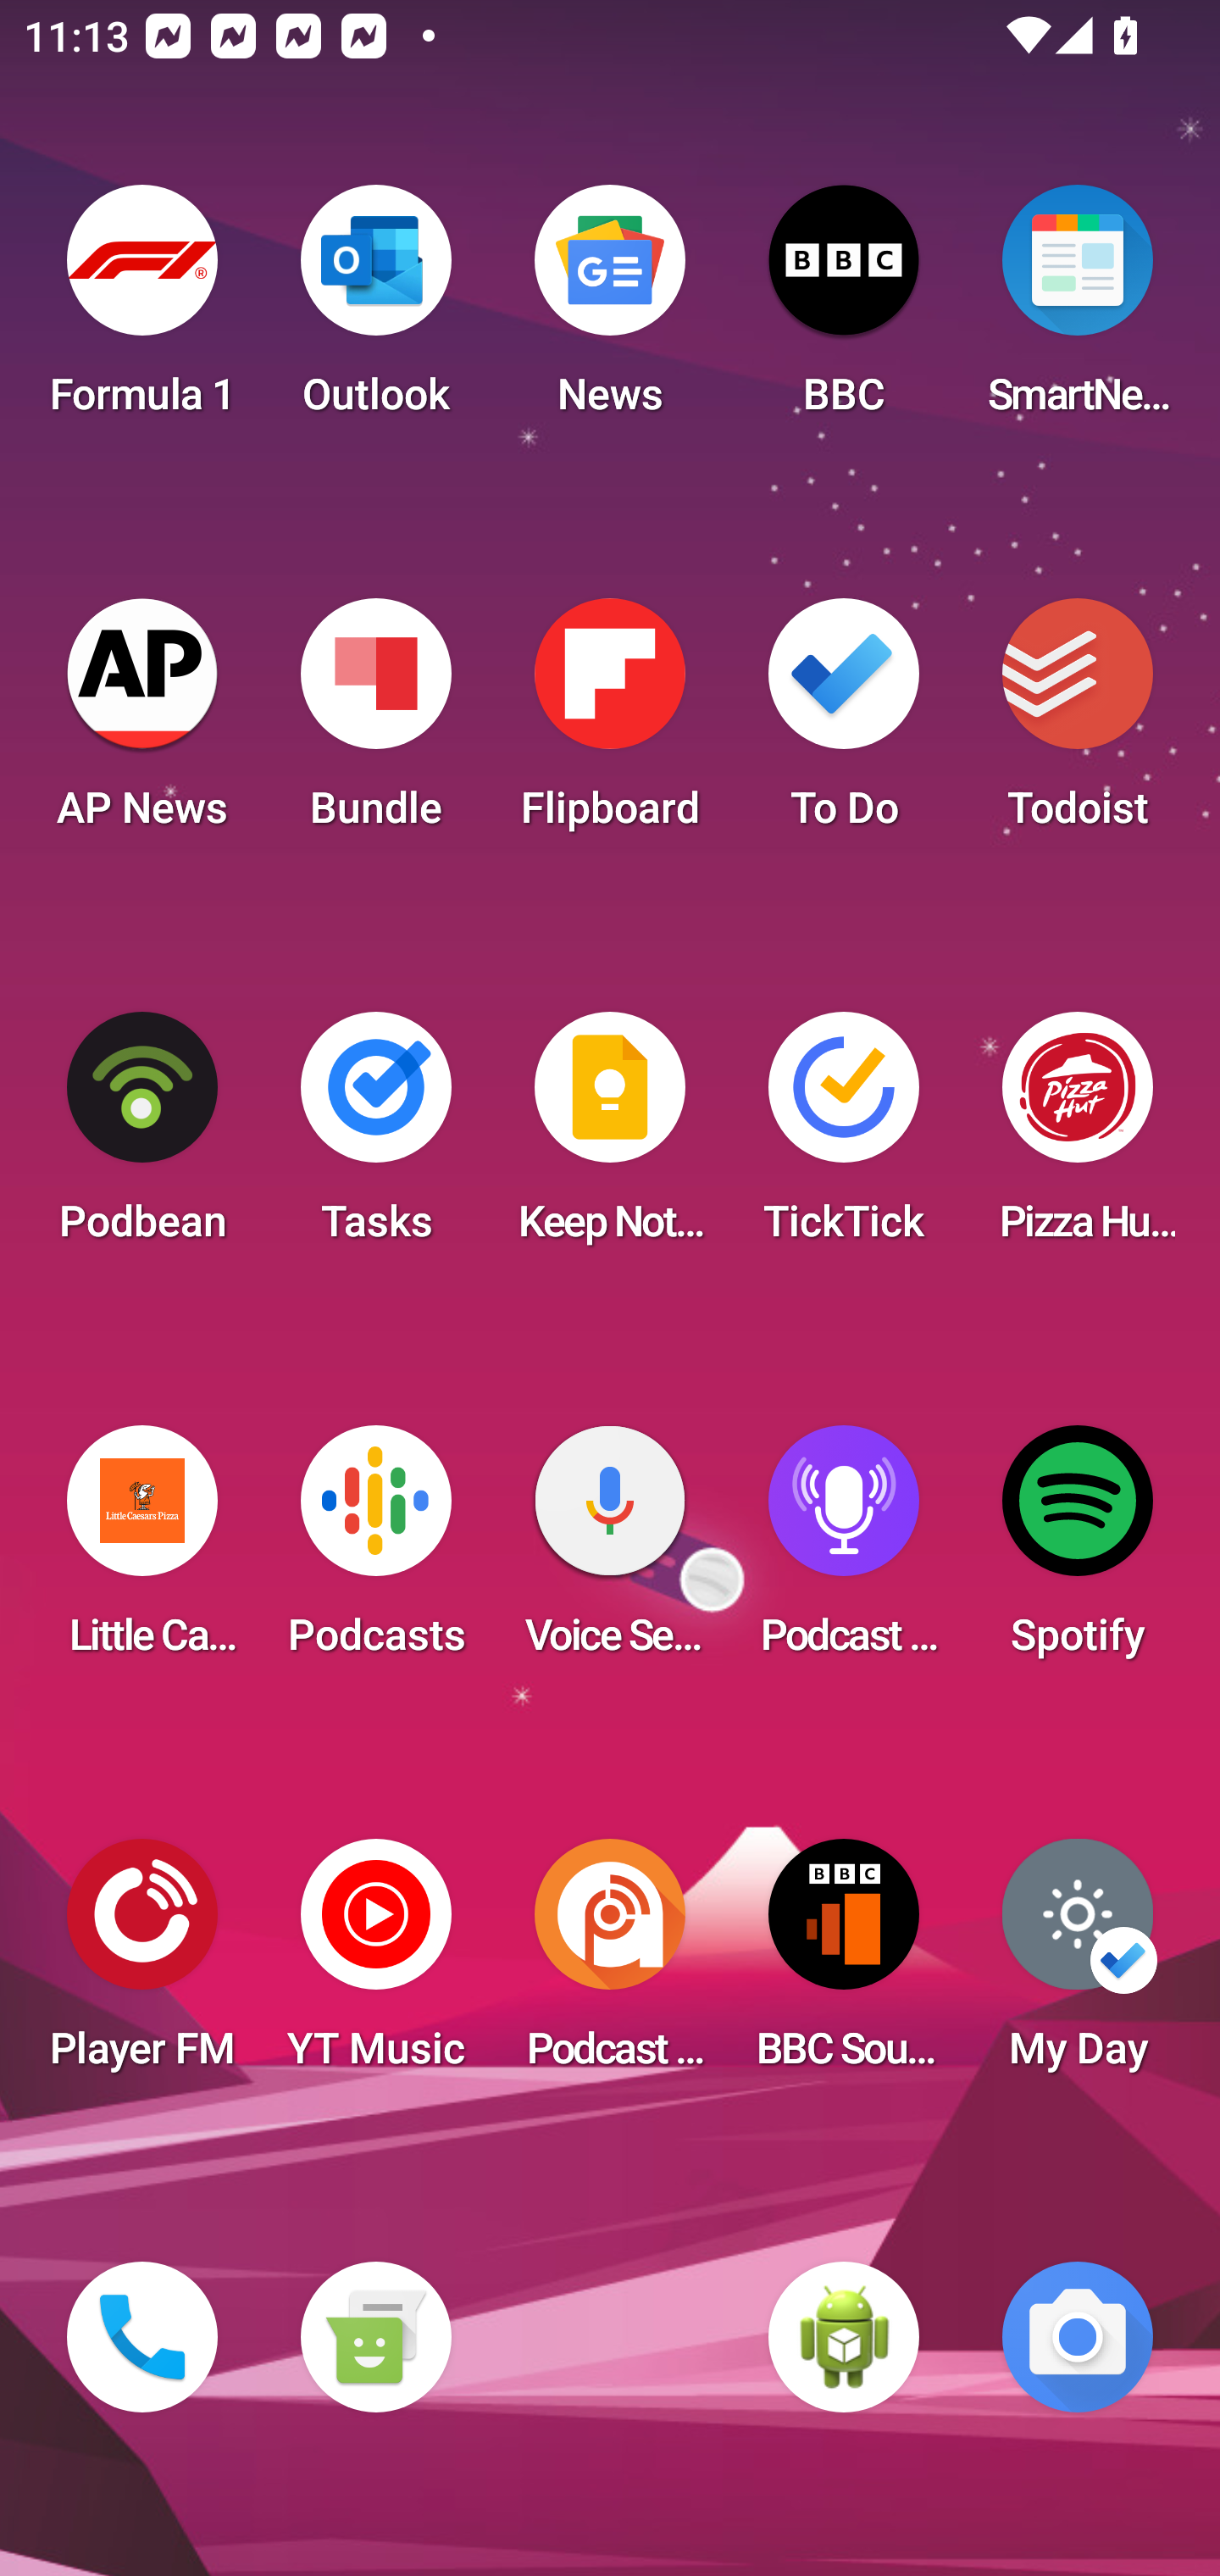 The height and width of the screenshot is (2576, 1220). I want to click on AP News, so click(142, 724).